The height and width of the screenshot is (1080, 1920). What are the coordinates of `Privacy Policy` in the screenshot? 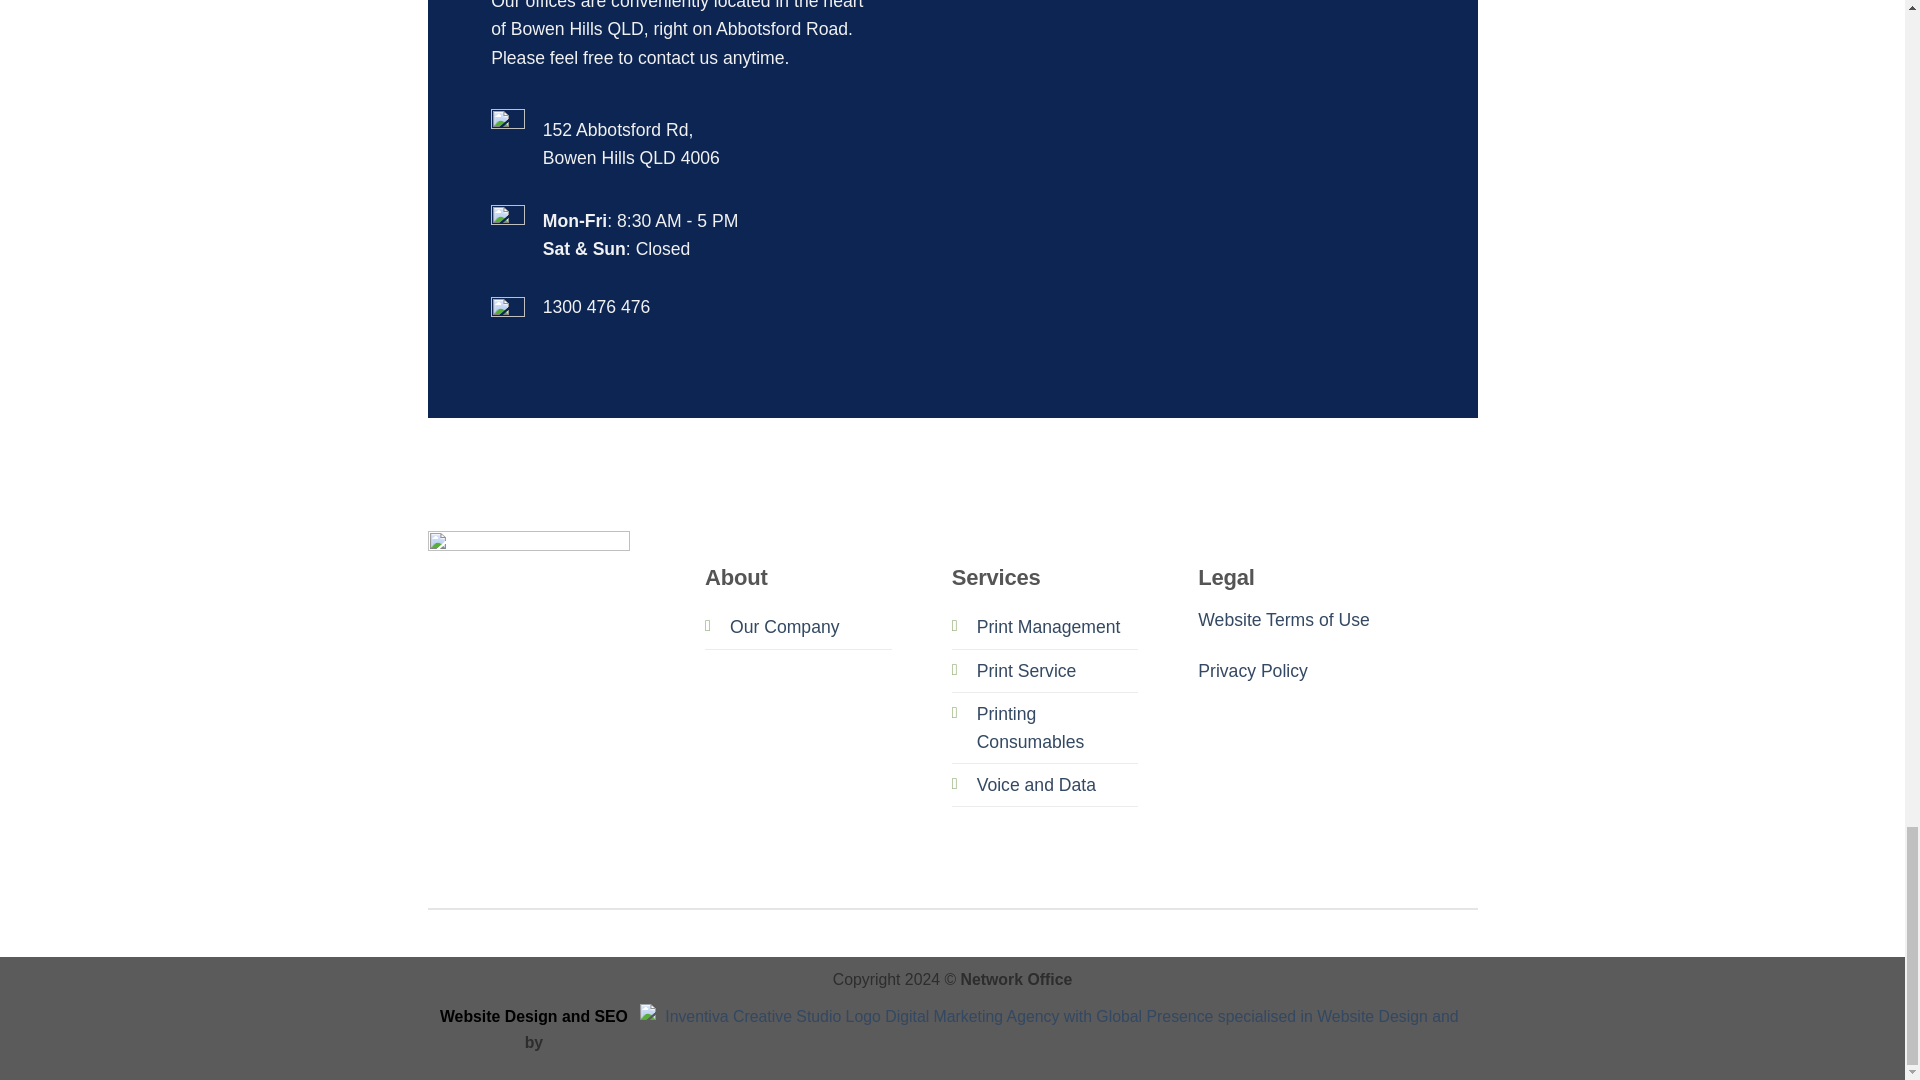 It's located at (1252, 670).